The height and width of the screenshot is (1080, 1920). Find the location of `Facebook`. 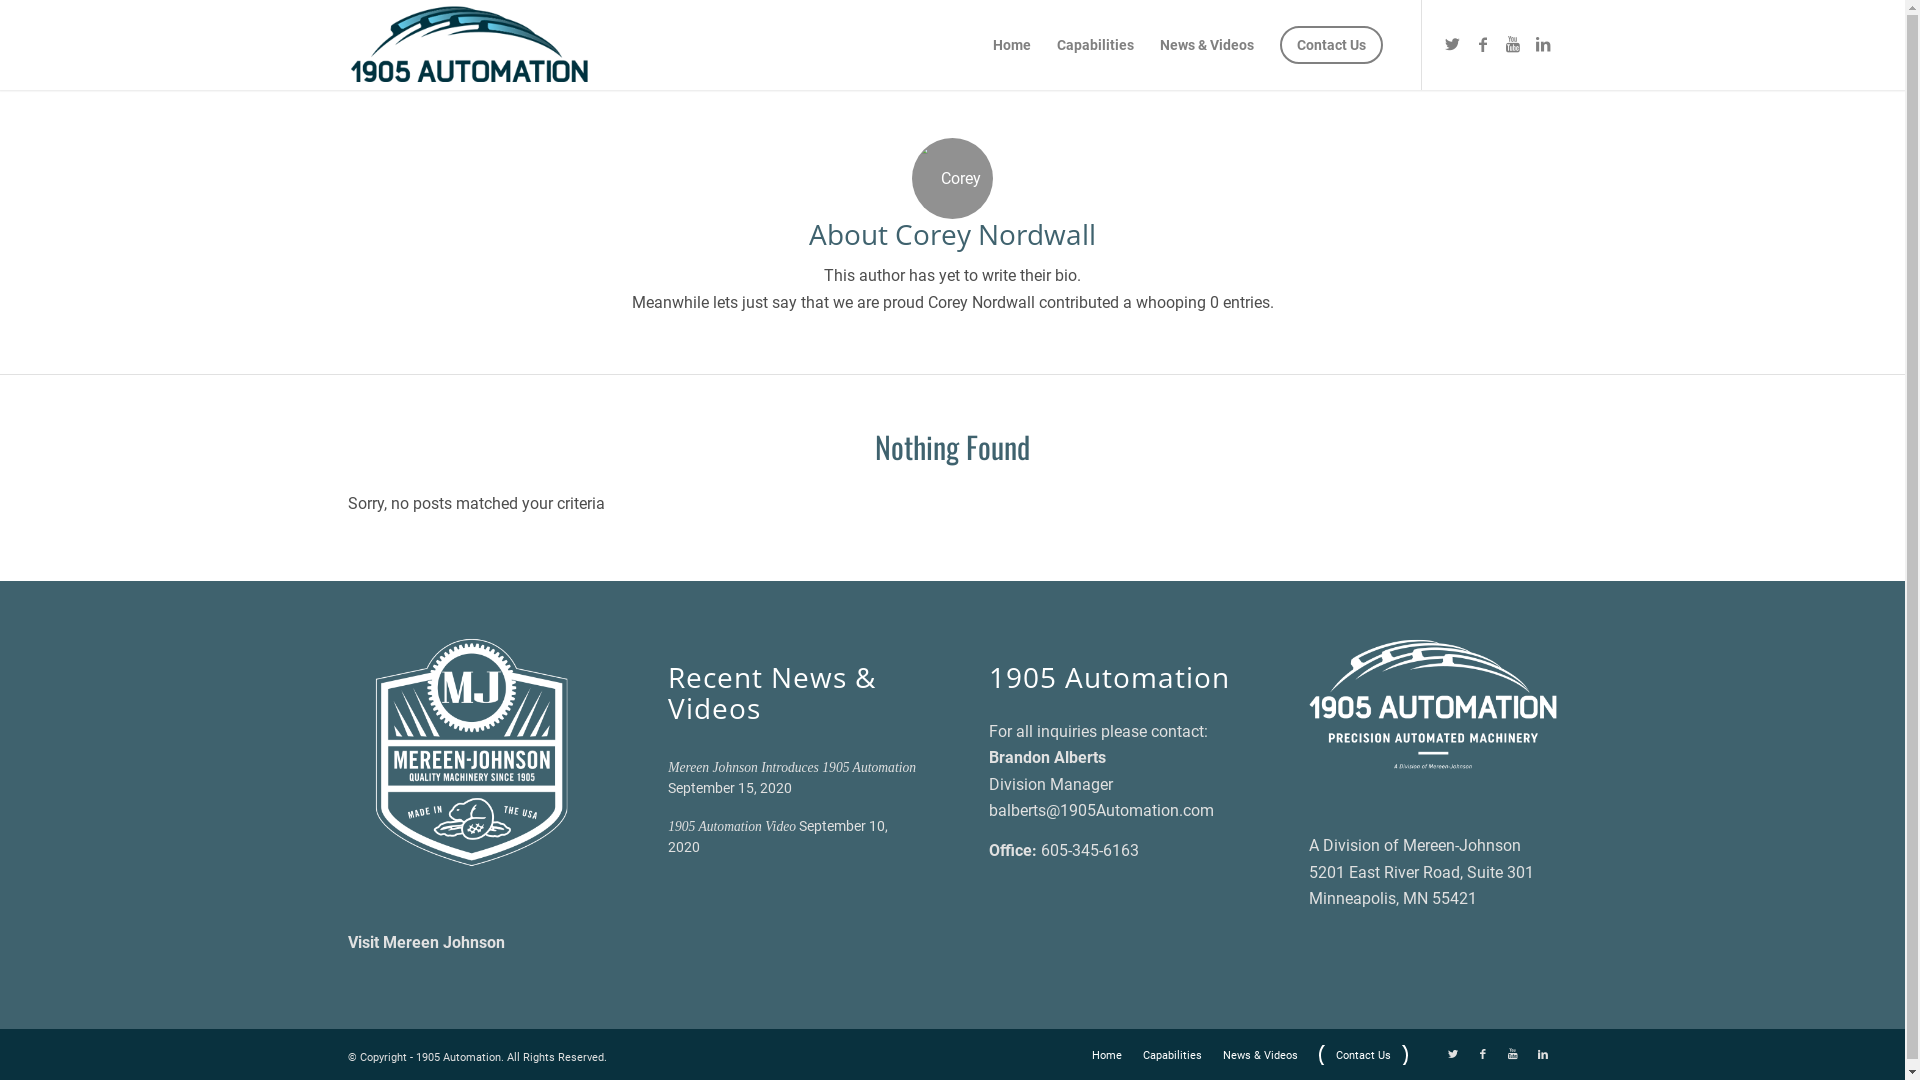

Facebook is located at coordinates (1483, 1055).